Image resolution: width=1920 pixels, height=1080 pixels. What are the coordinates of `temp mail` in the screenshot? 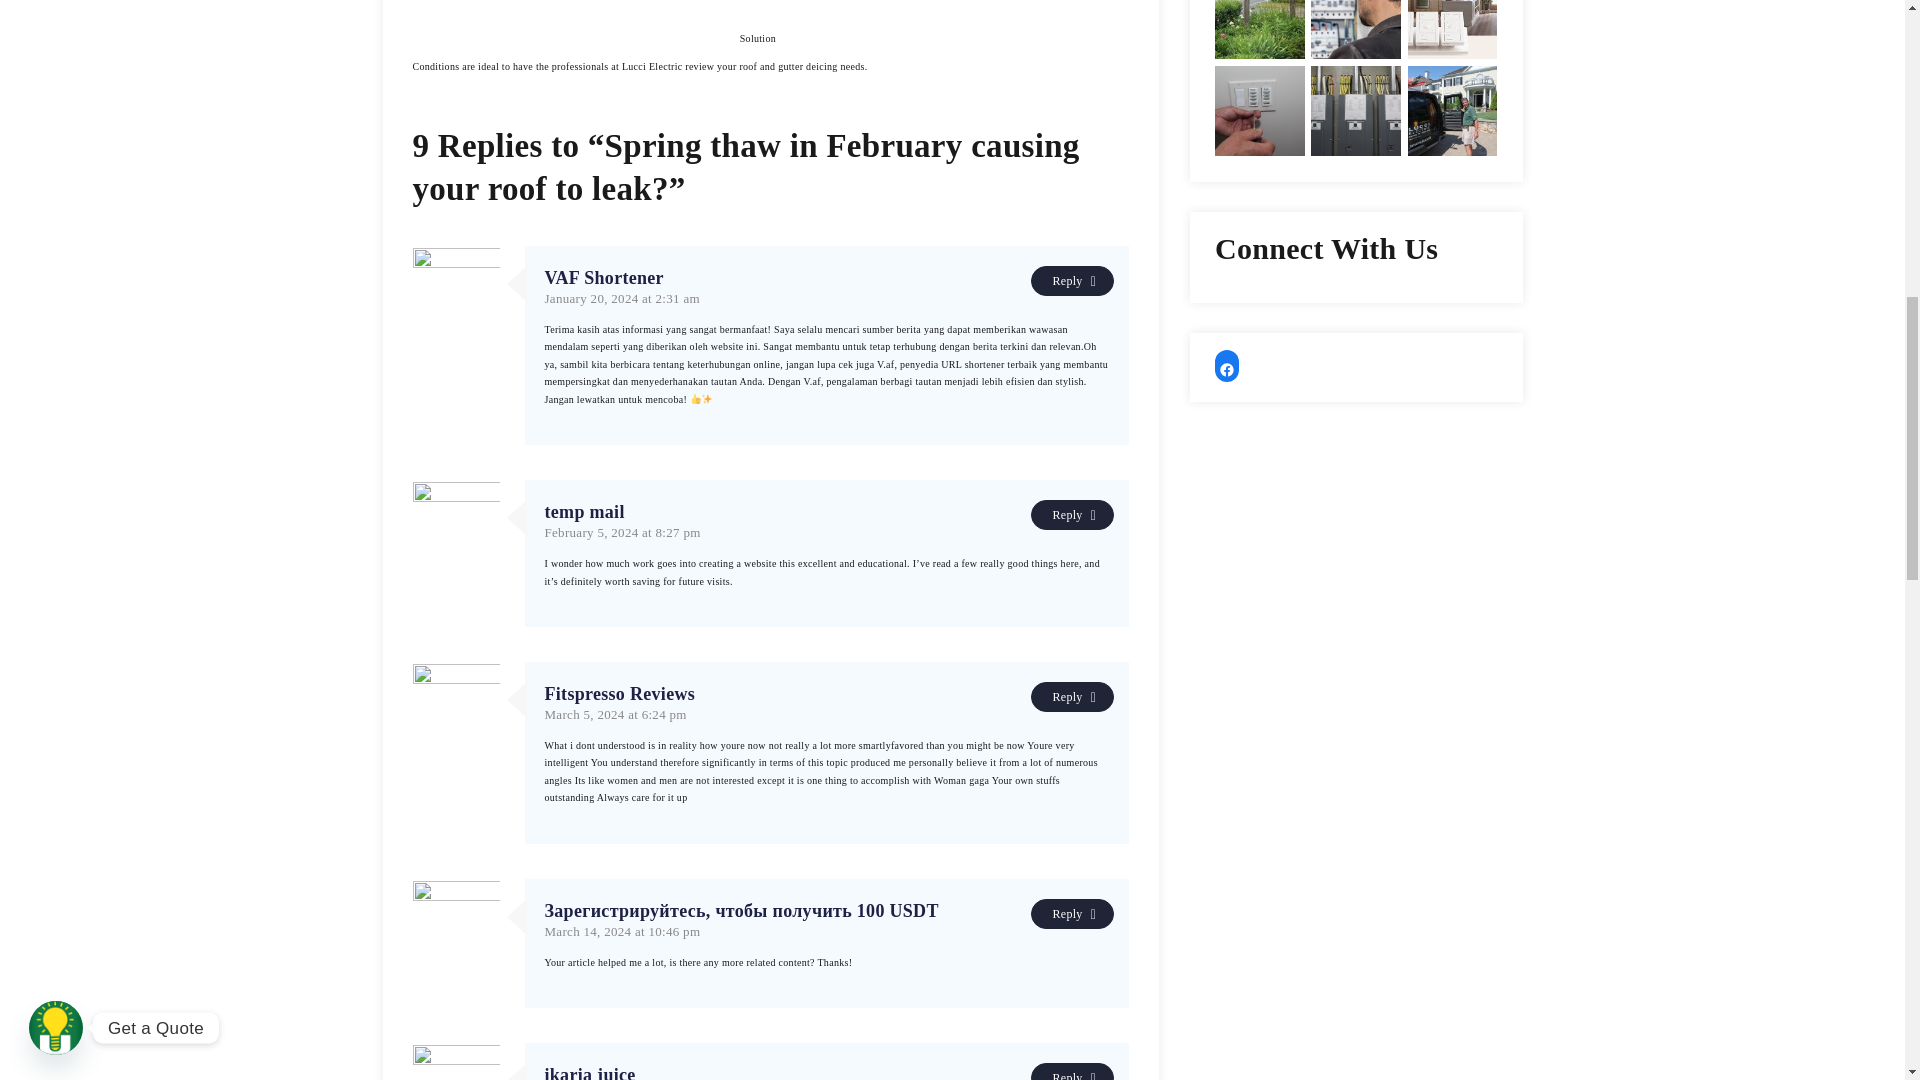 It's located at (825, 512).